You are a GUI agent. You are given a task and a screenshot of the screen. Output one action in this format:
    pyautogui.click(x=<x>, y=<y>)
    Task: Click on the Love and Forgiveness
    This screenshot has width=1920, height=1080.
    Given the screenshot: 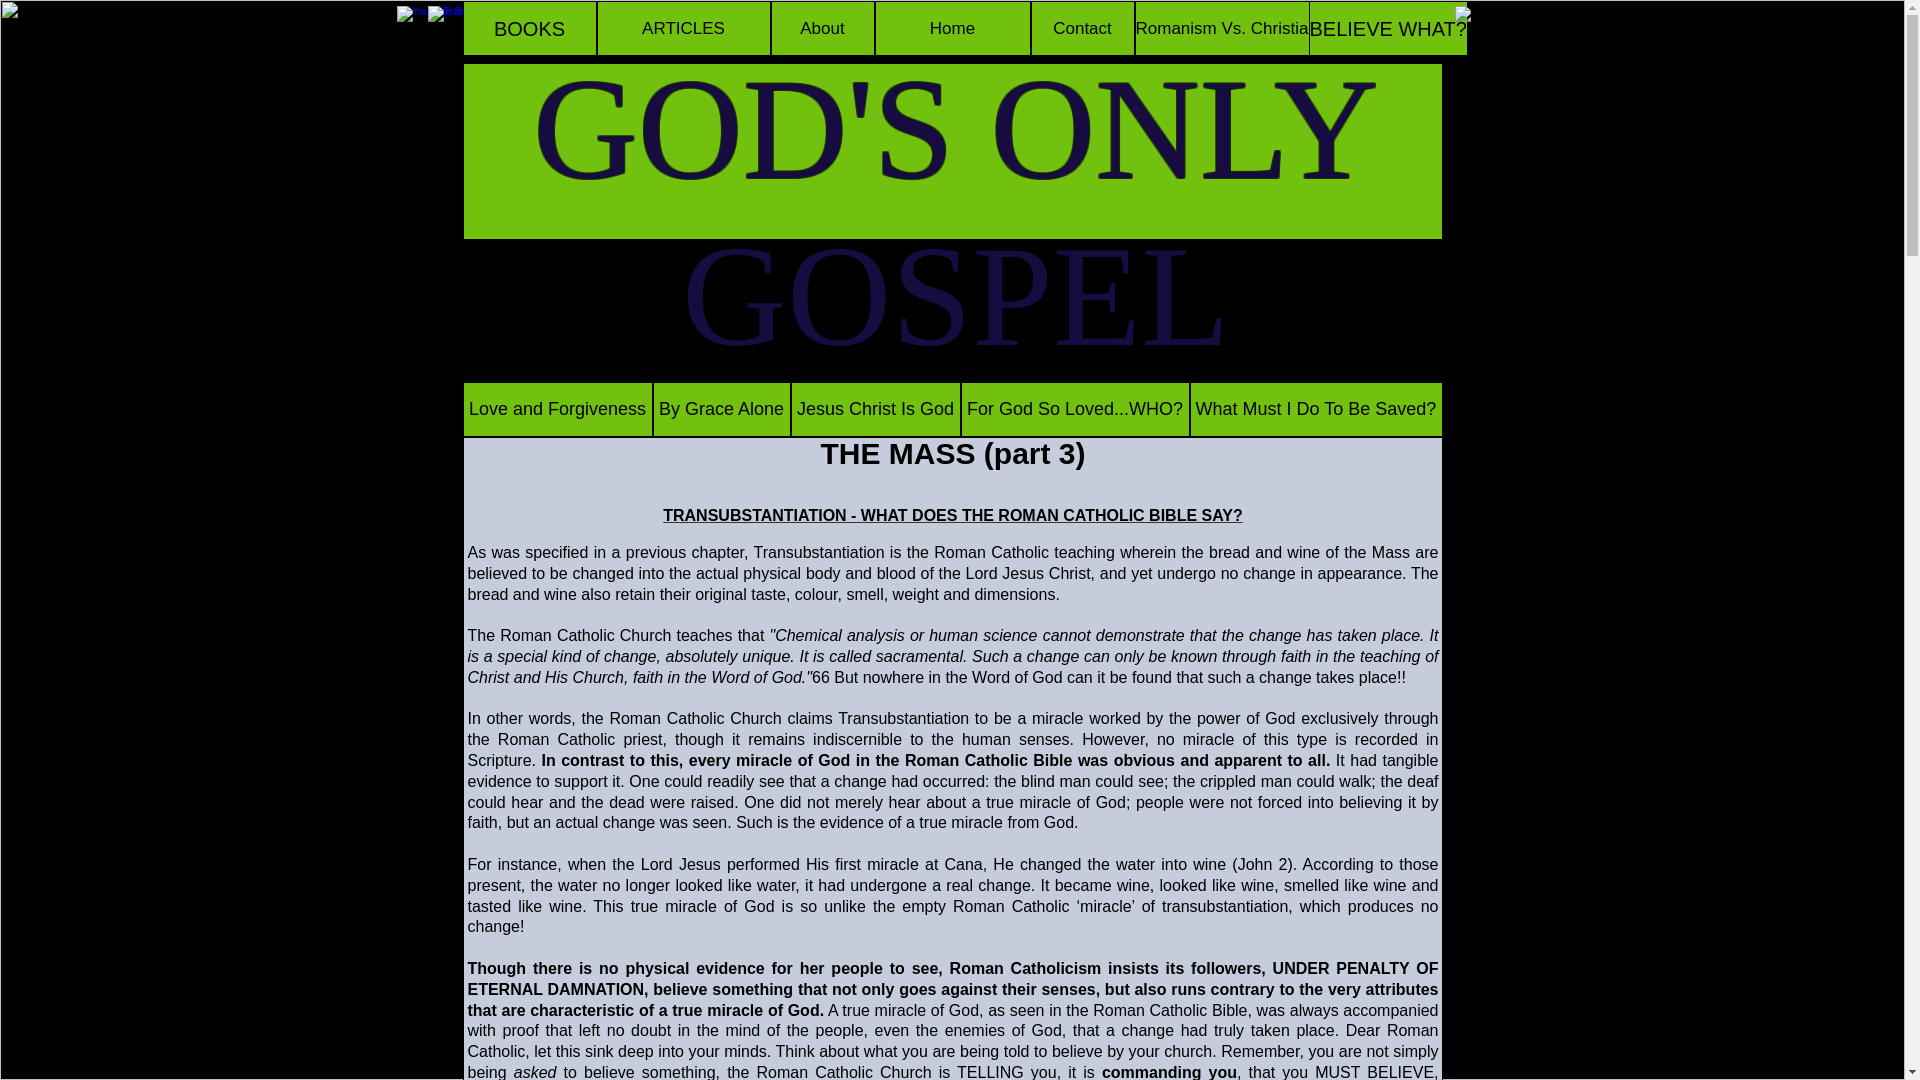 What is the action you would take?
    pyautogui.click(x=557, y=410)
    